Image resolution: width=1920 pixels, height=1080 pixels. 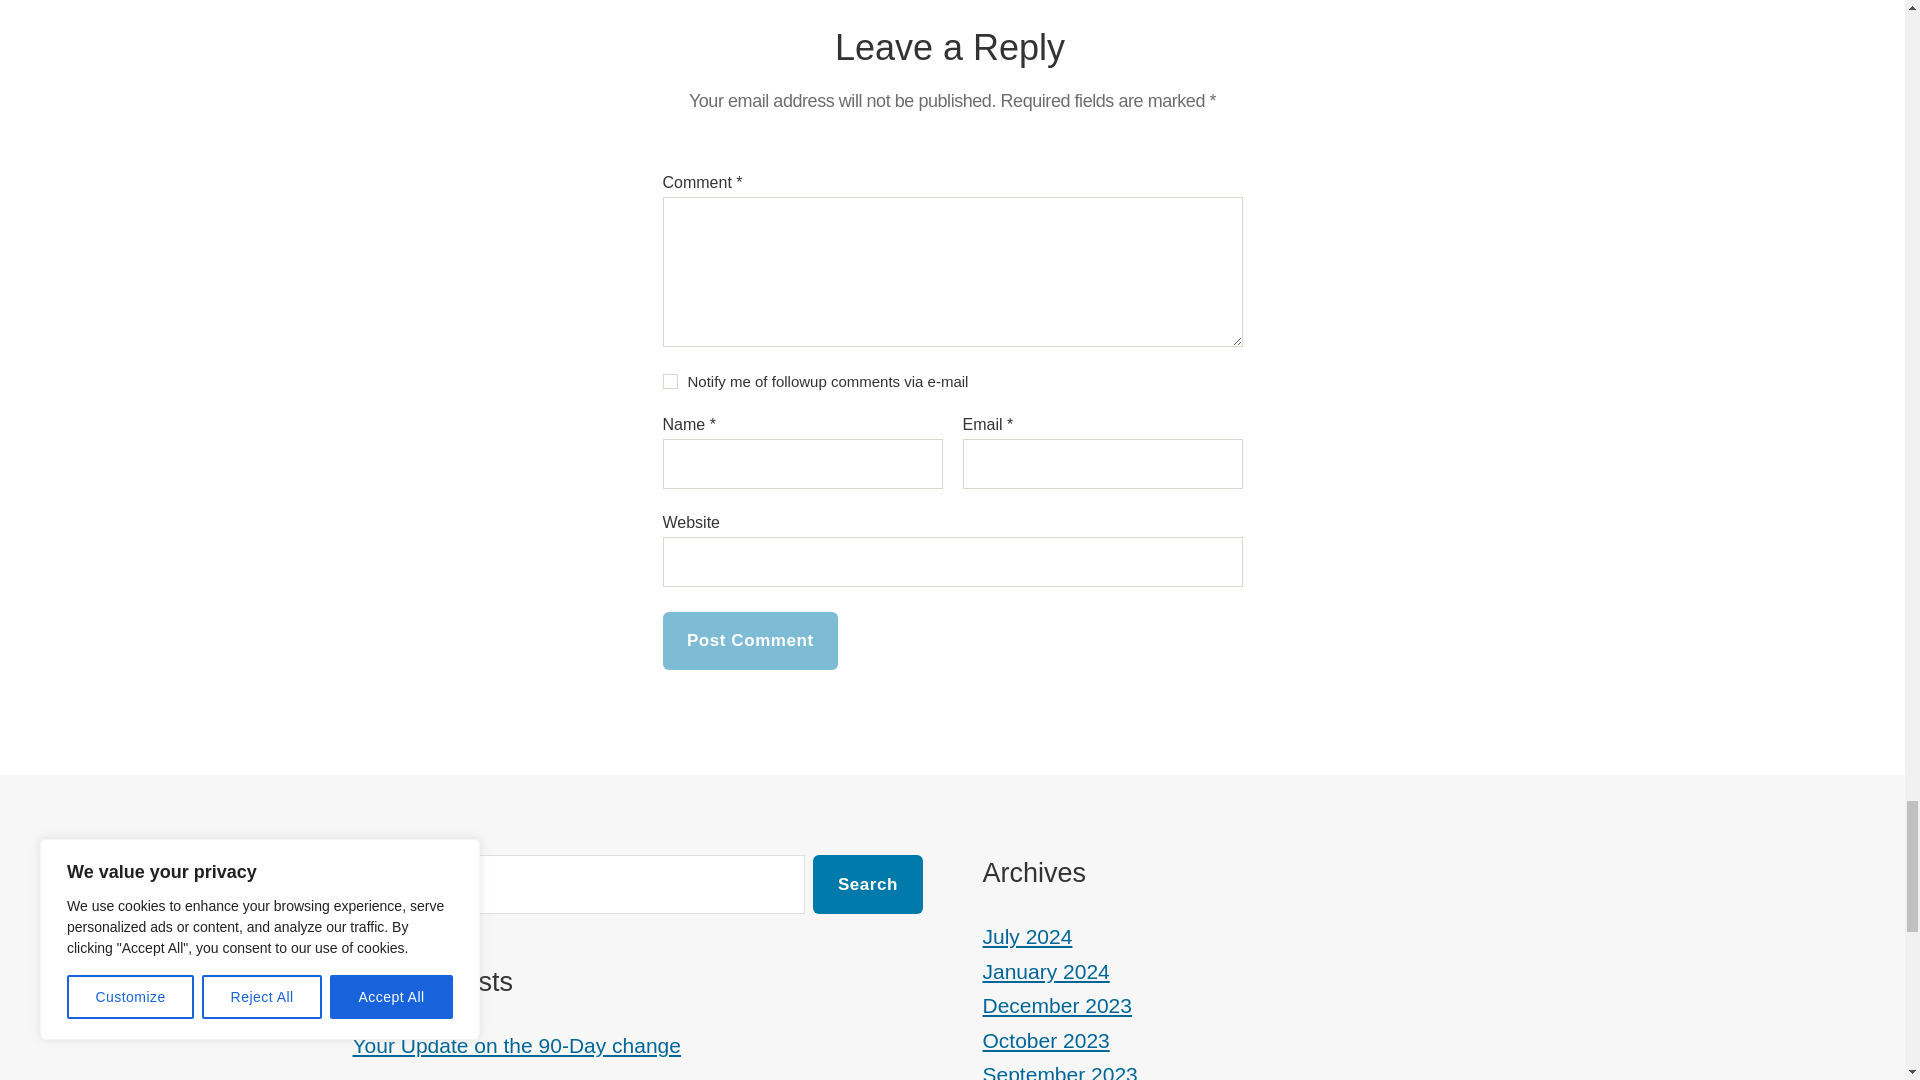 What do you see at coordinates (750, 641) in the screenshot?
I see `Post Comment` at bounding box center [750, 641].